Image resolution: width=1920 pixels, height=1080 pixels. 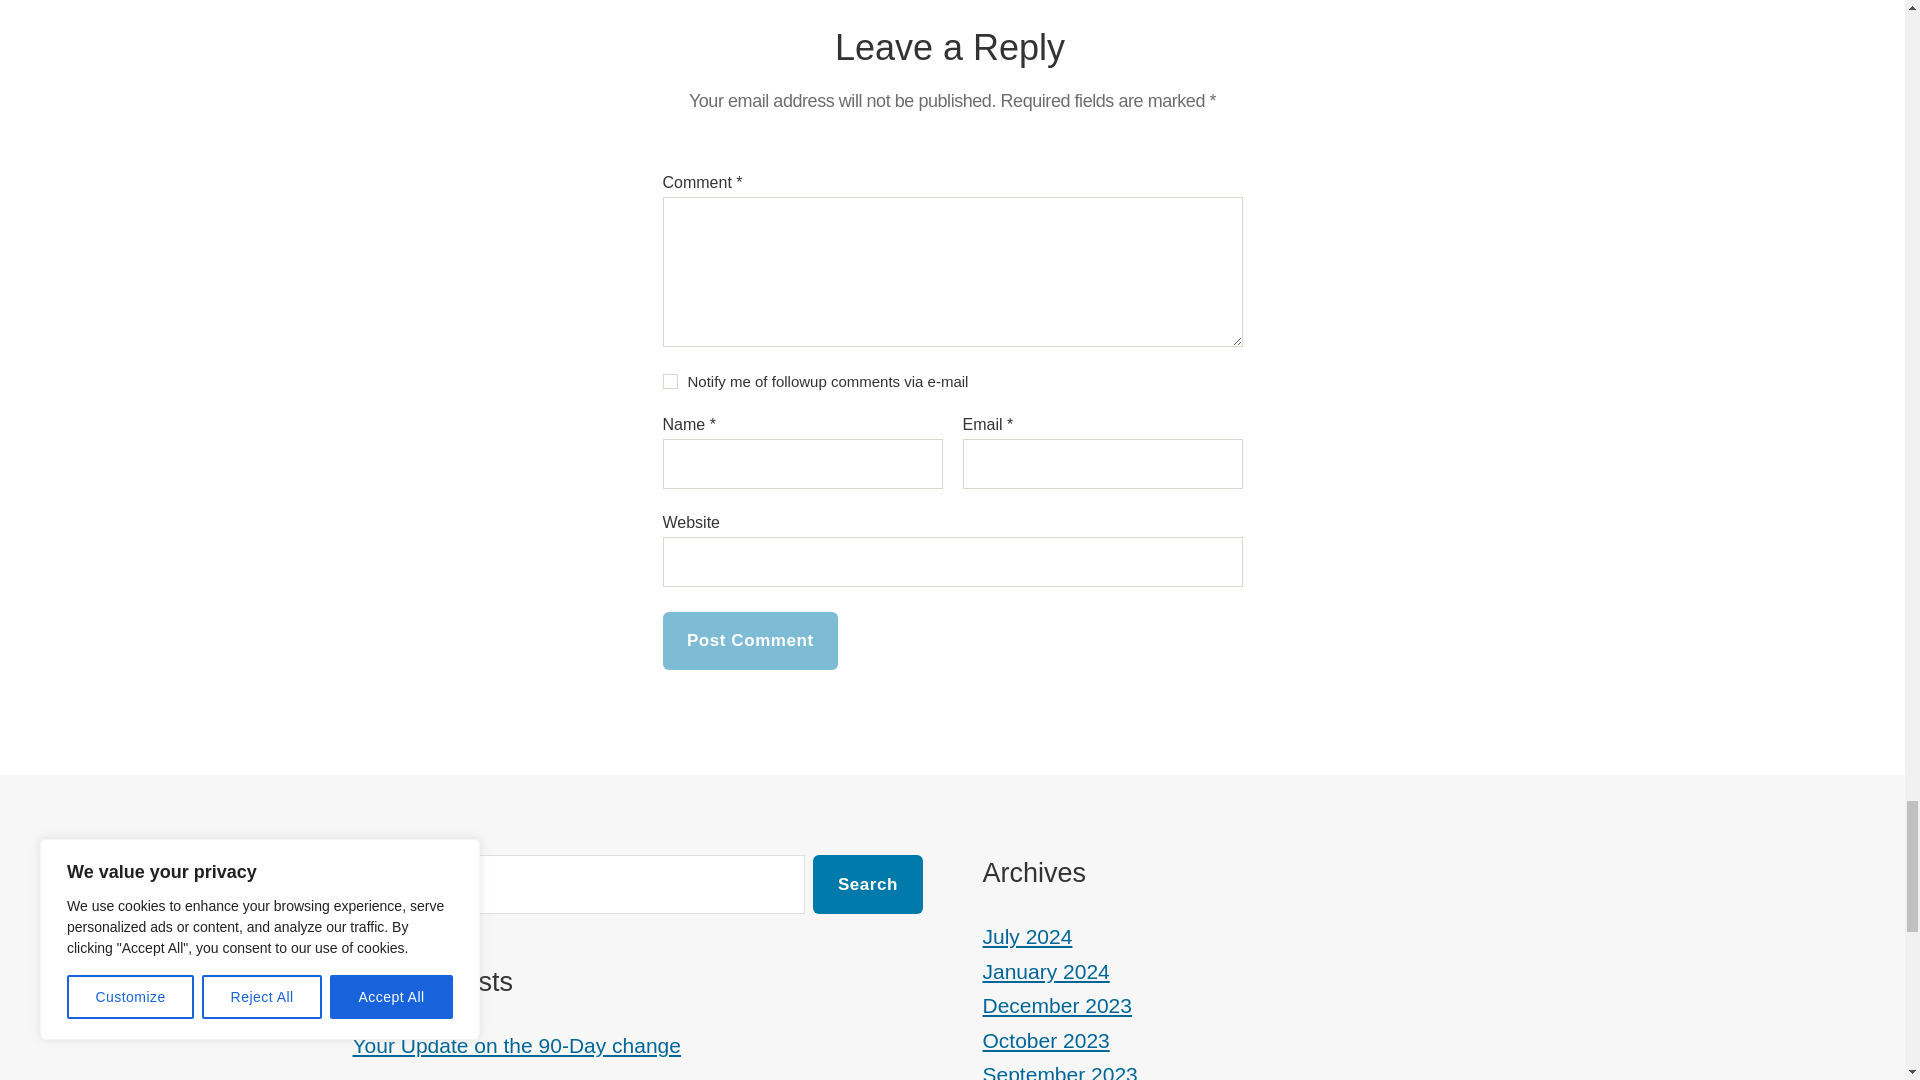 What do you see at coordinates (750, 641) in the screenshot?
I see `Post Comment` at bounding box center [750, 641].